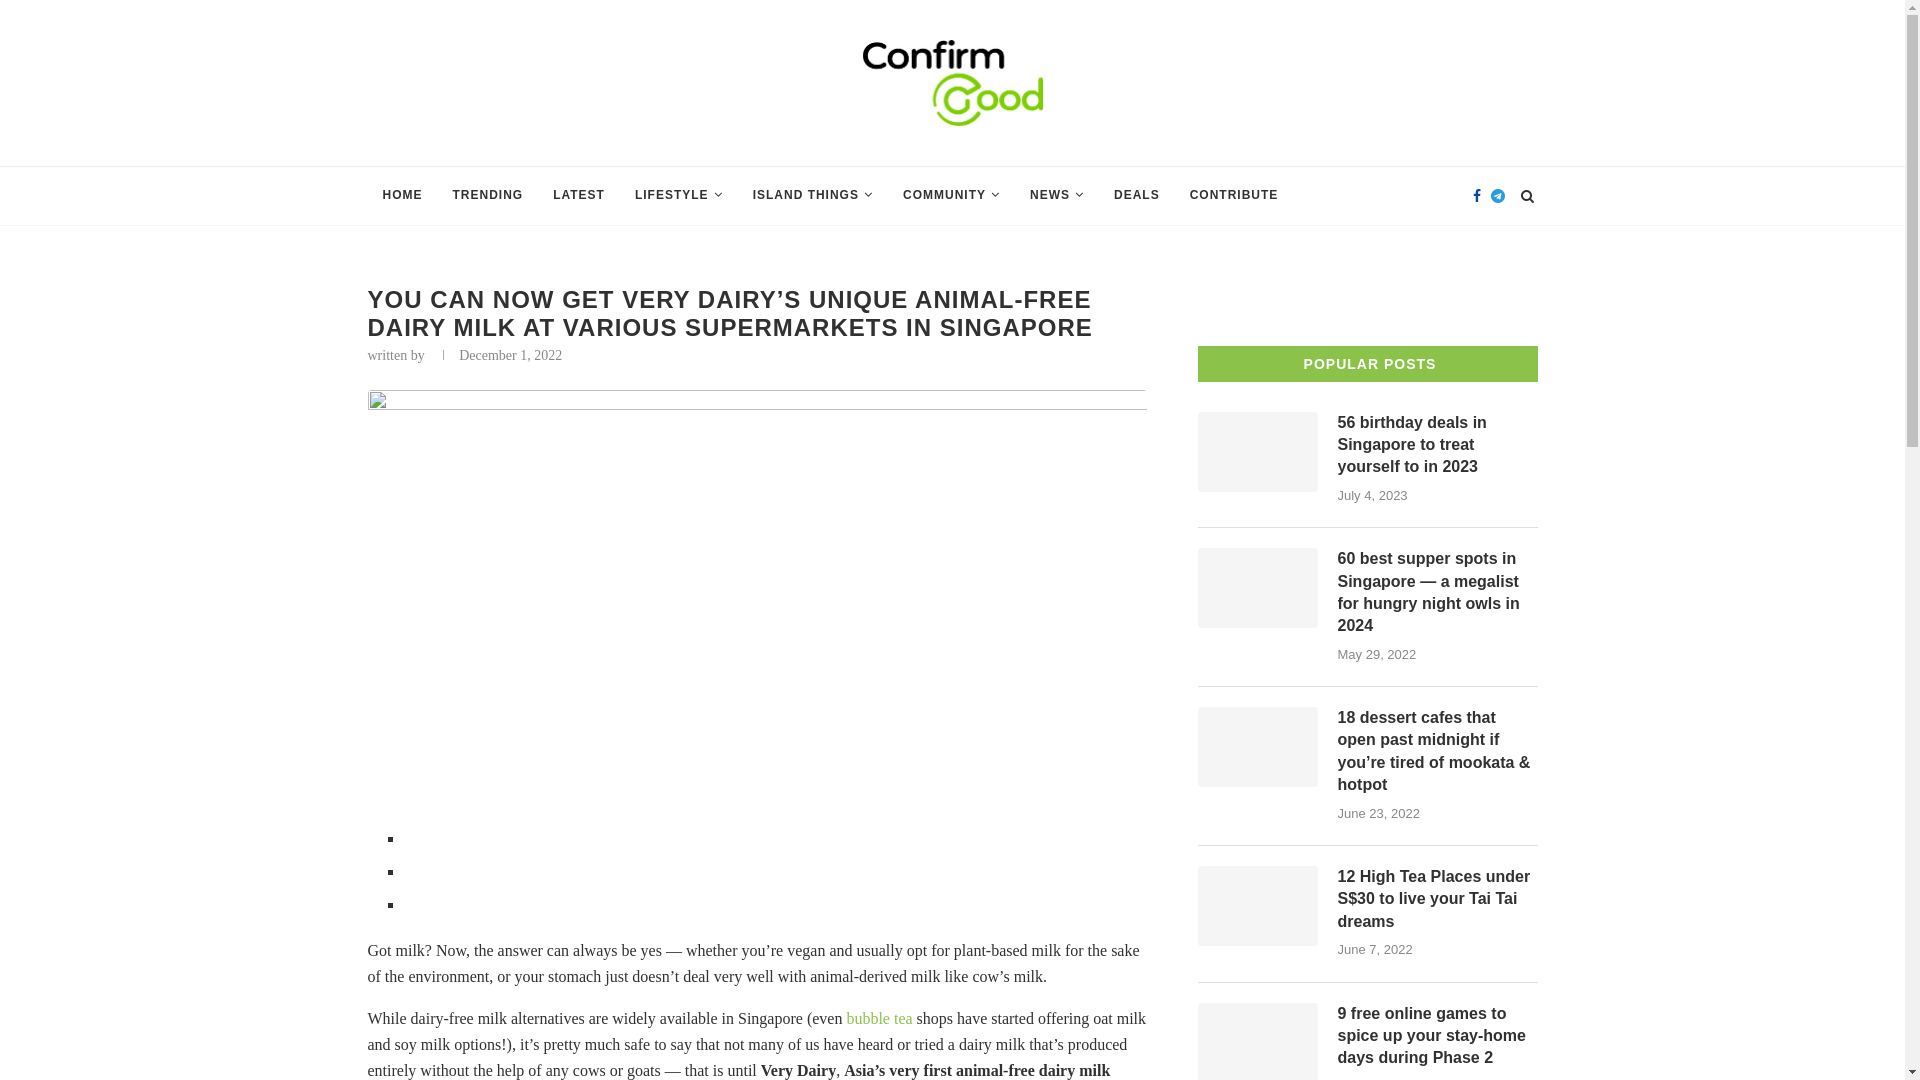 This screenshot has height=1080, width=1920. What do you see at coordinates (812, 196) in the screenshot?
I see `ISLAND THINGS` at bounding box center [812, 196].